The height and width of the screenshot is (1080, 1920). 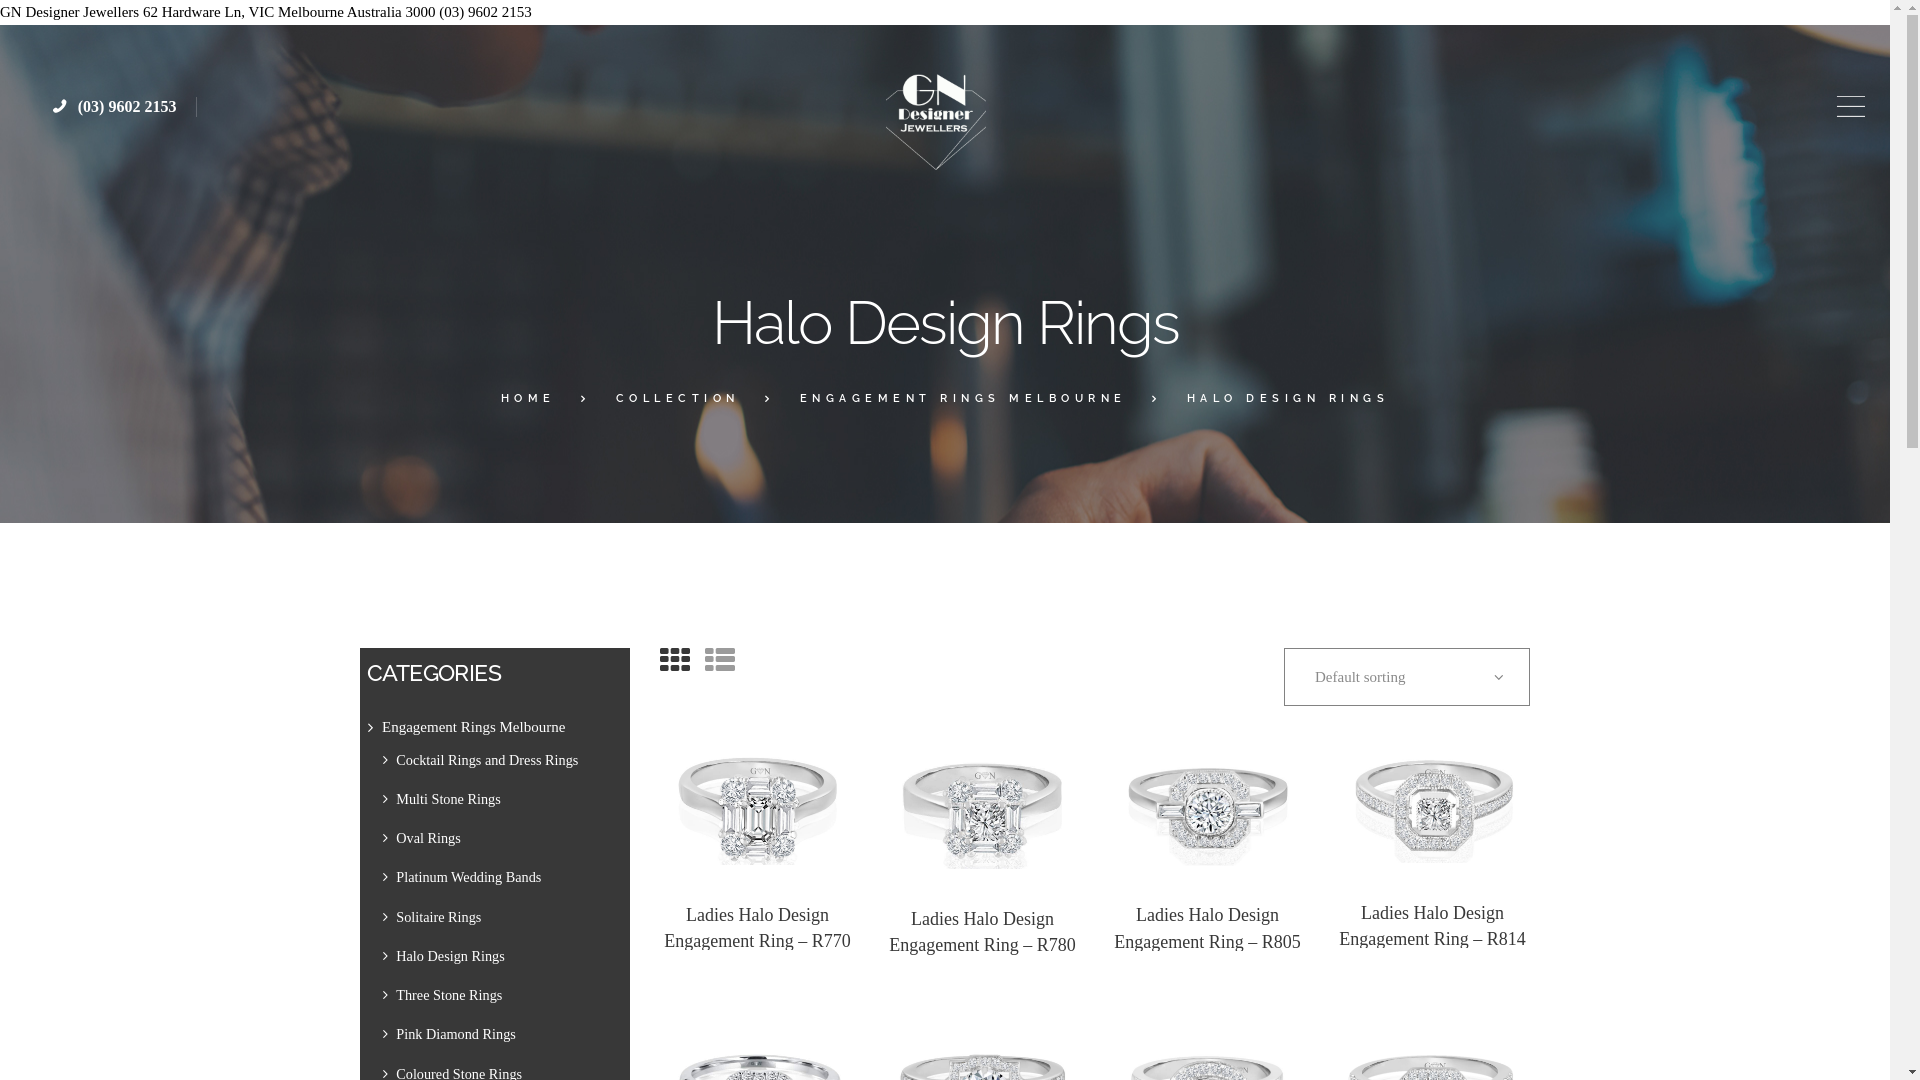 What do you see at coordinates (456, 1034) in the screenshot?
I see `Pink Diamond Rings` at bounding box center [456, 1034].